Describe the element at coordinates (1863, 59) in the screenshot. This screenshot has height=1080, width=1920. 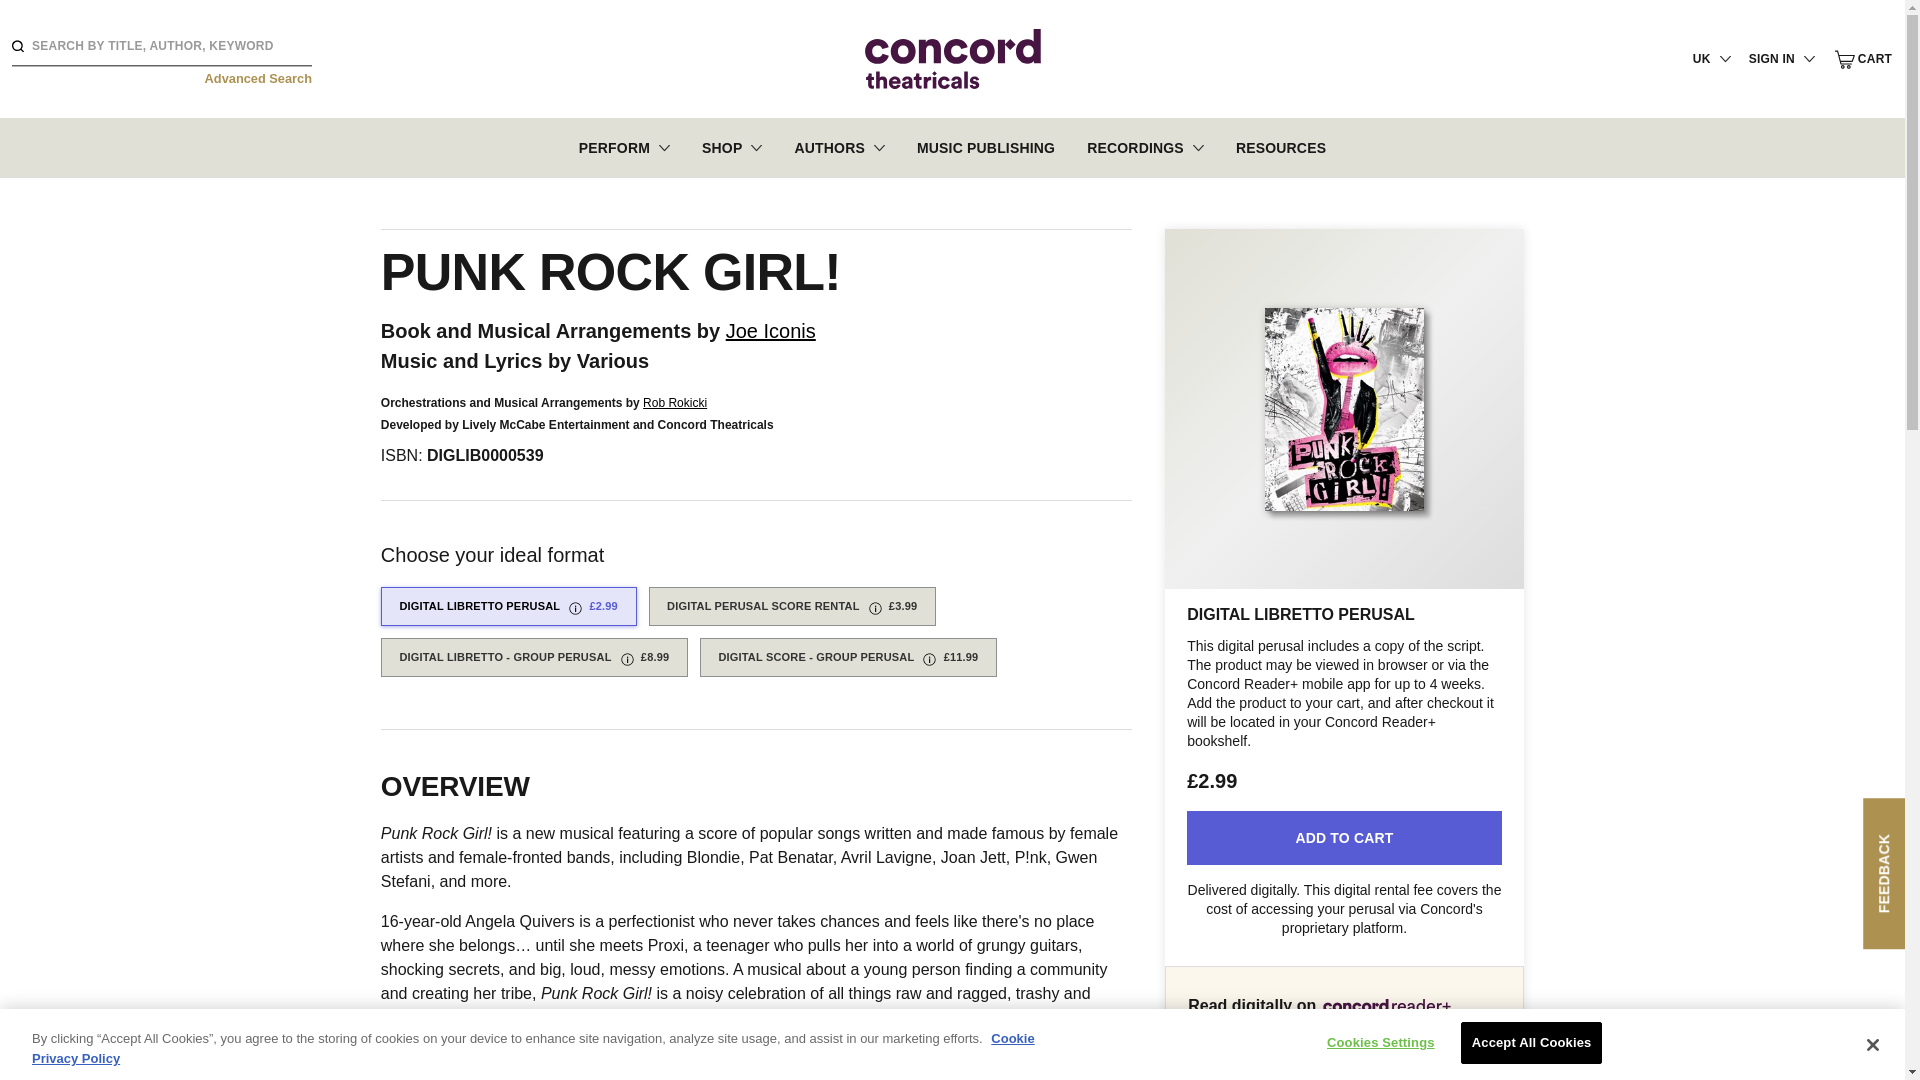
I see `CART` at that location.